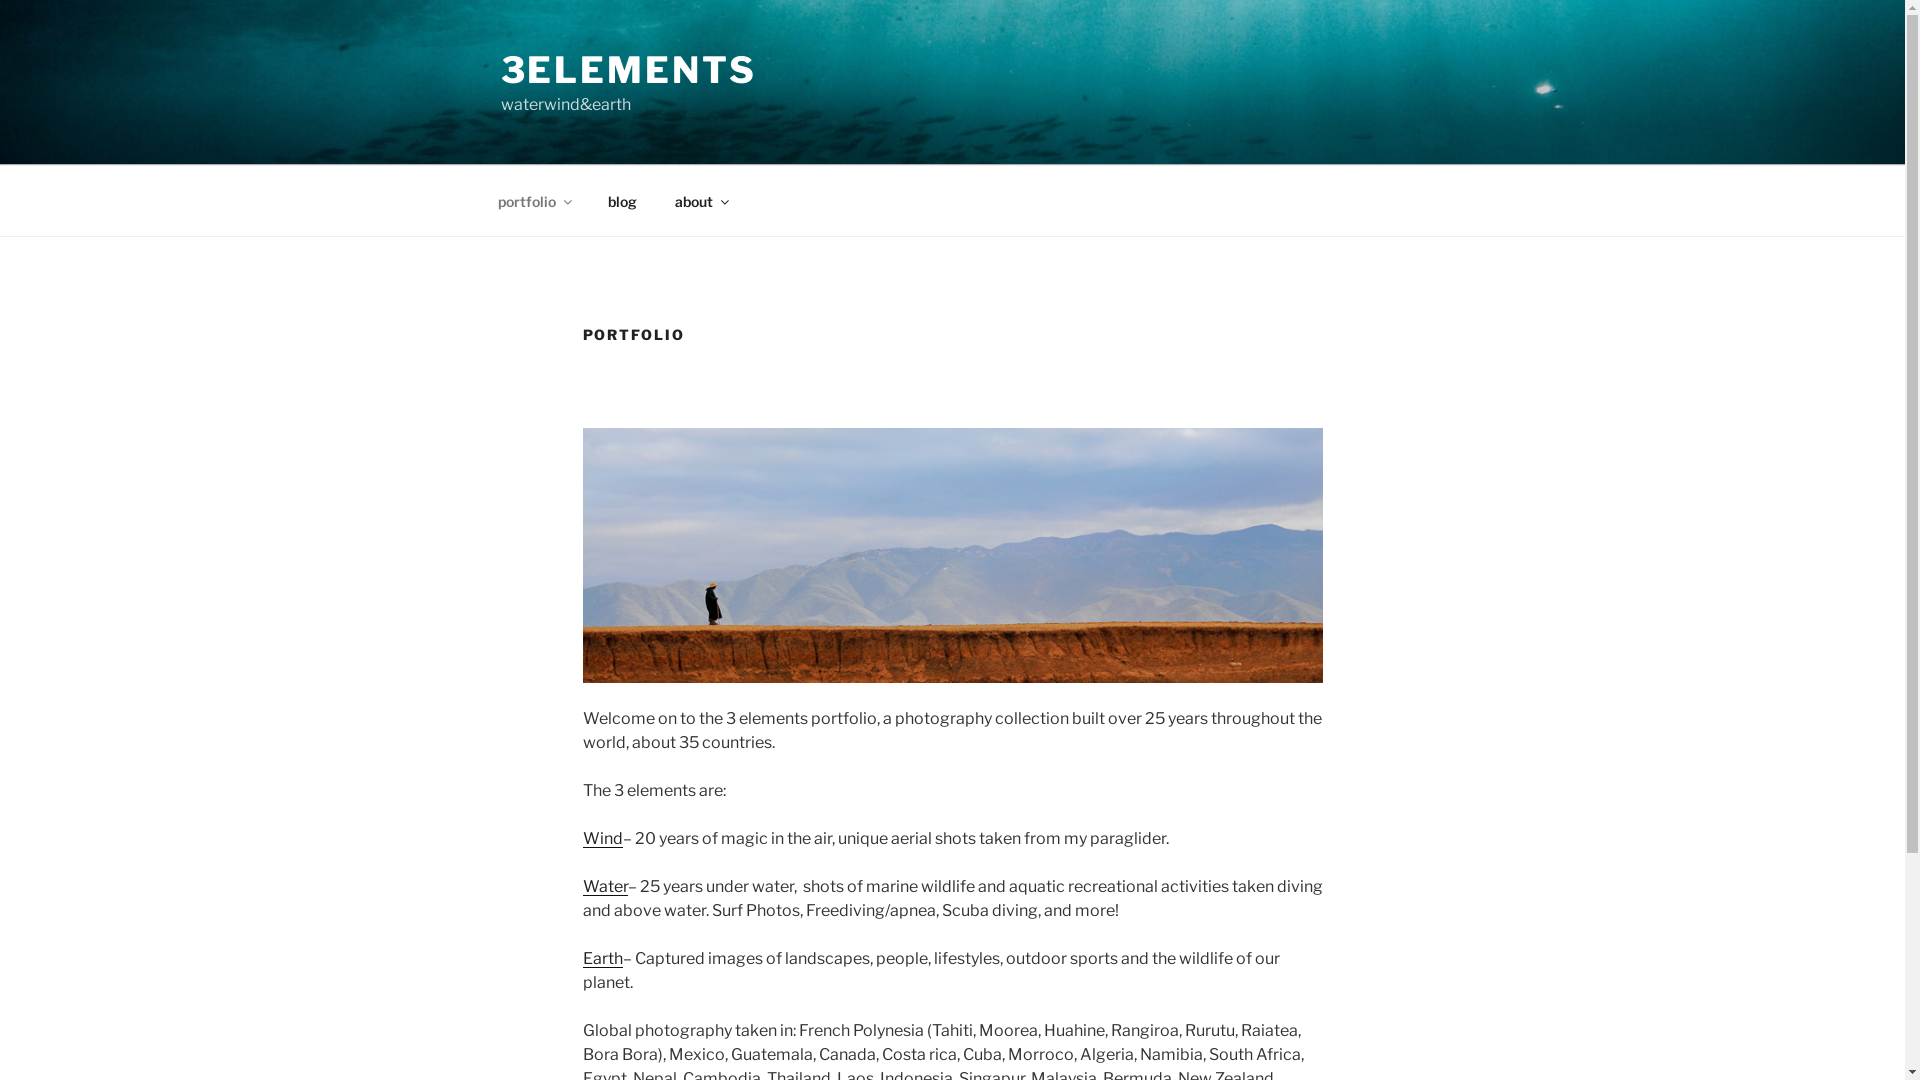 The width and height of the screenshot is (1920, 1080). Describe the element at coordinates (534, 200) in the screenshot. I see `portfolio` at that location.